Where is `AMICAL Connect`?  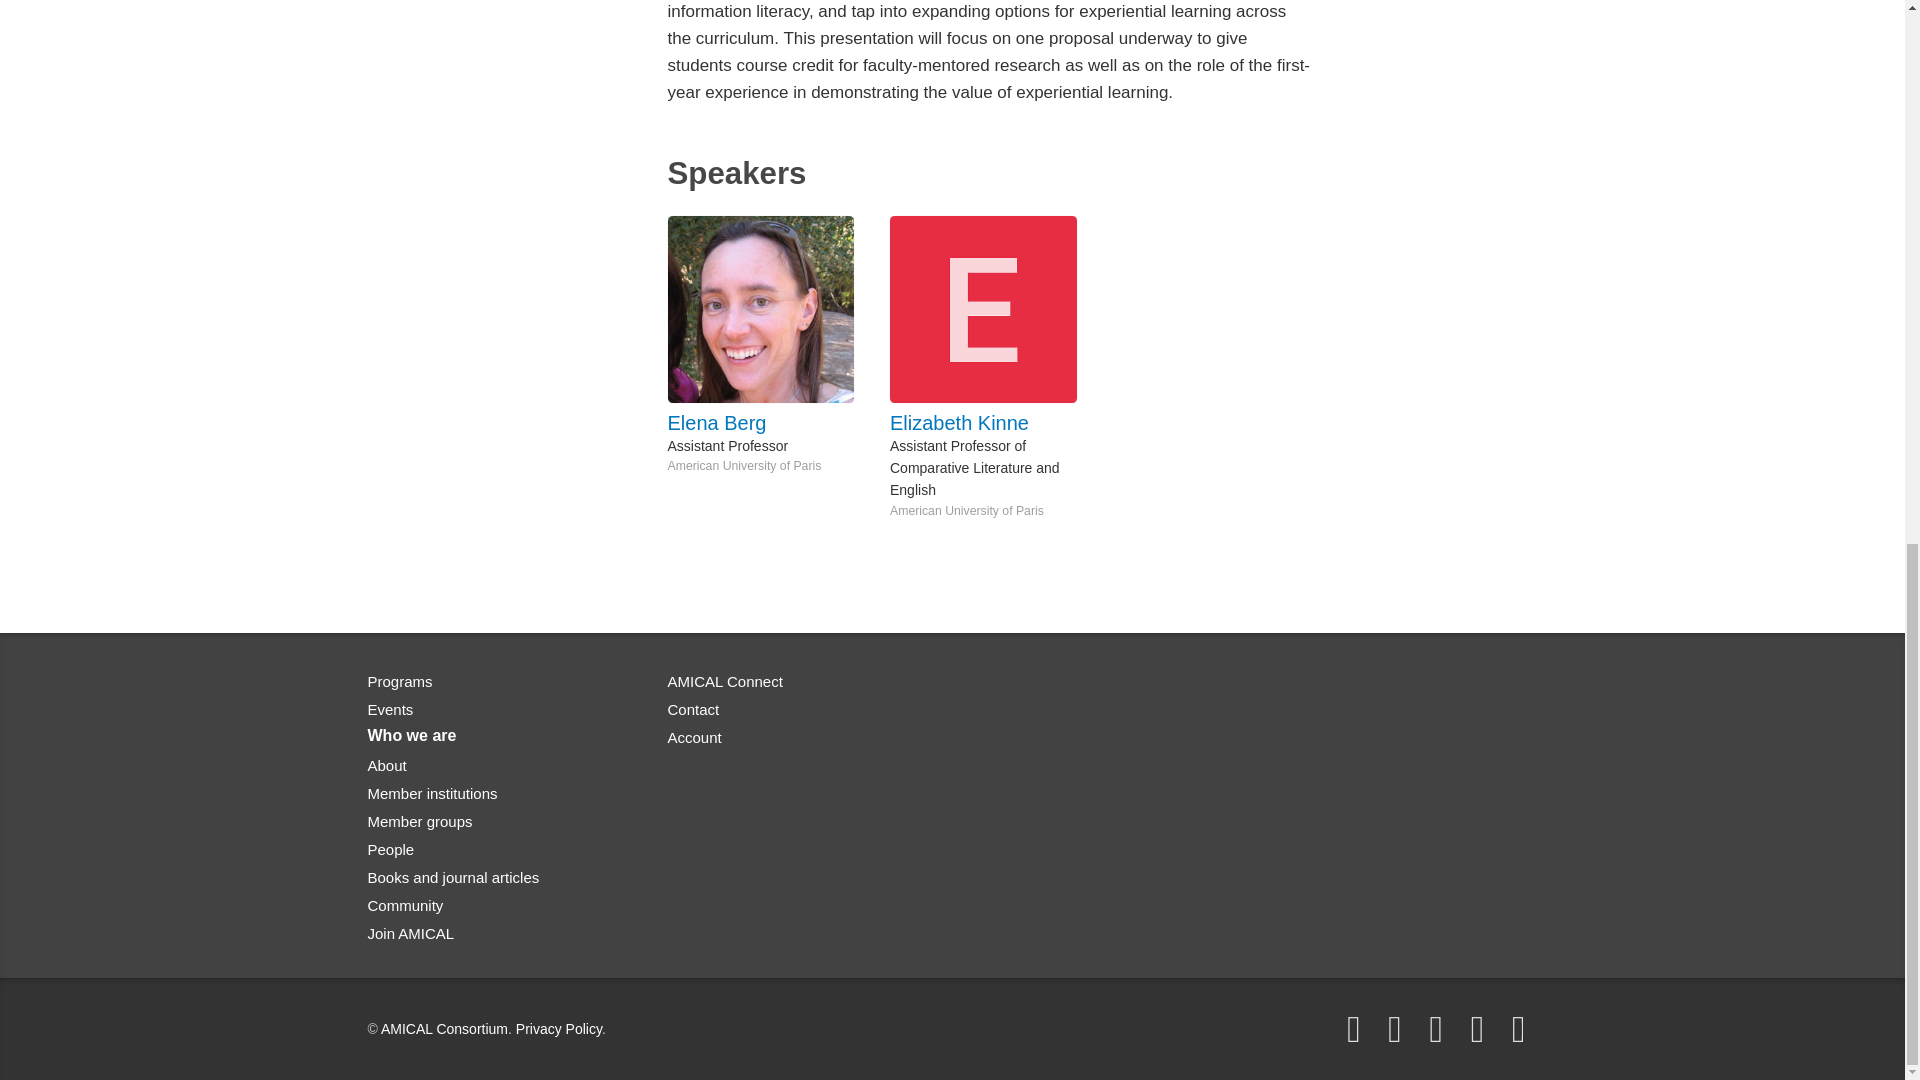 AMICAL Connect is located at coordinates (726, 681).